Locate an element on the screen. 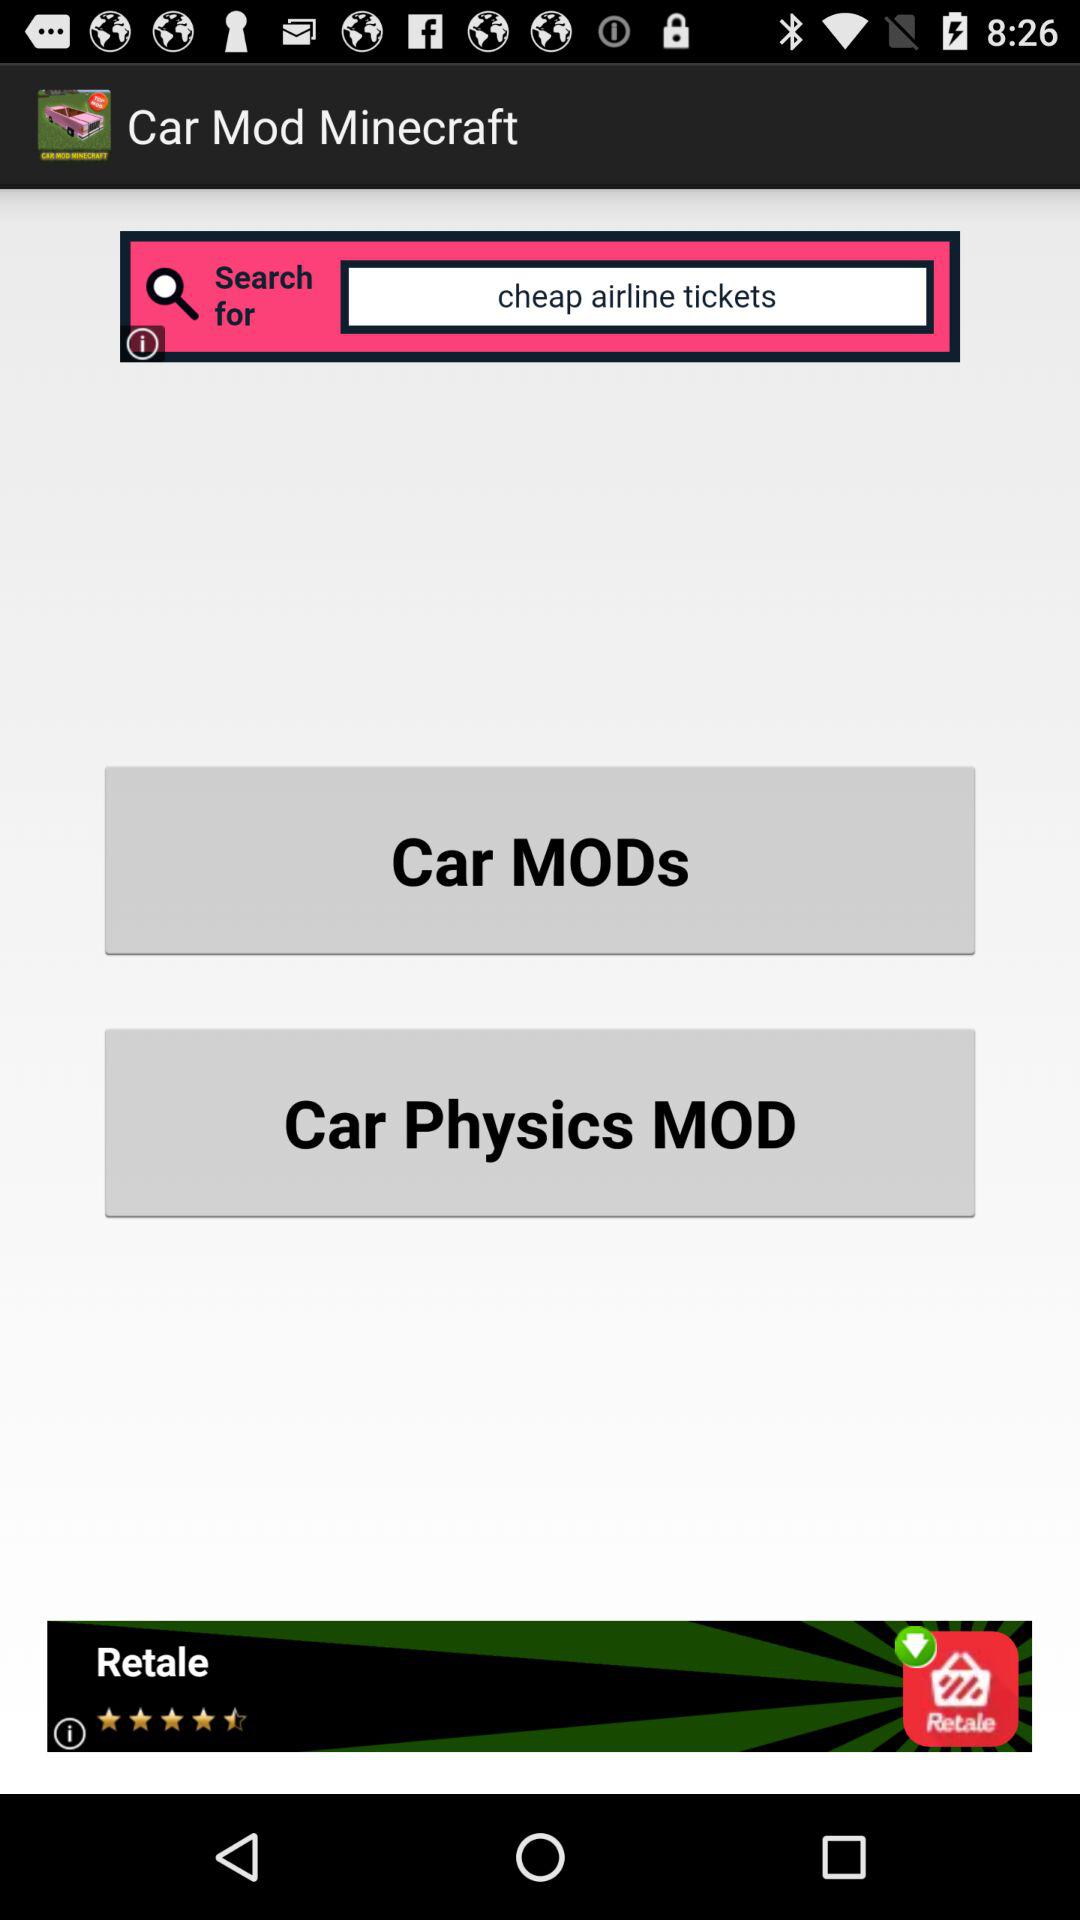 The image size is (1080, 1920). select item at the bottom is located at coordinates (540, 1686).